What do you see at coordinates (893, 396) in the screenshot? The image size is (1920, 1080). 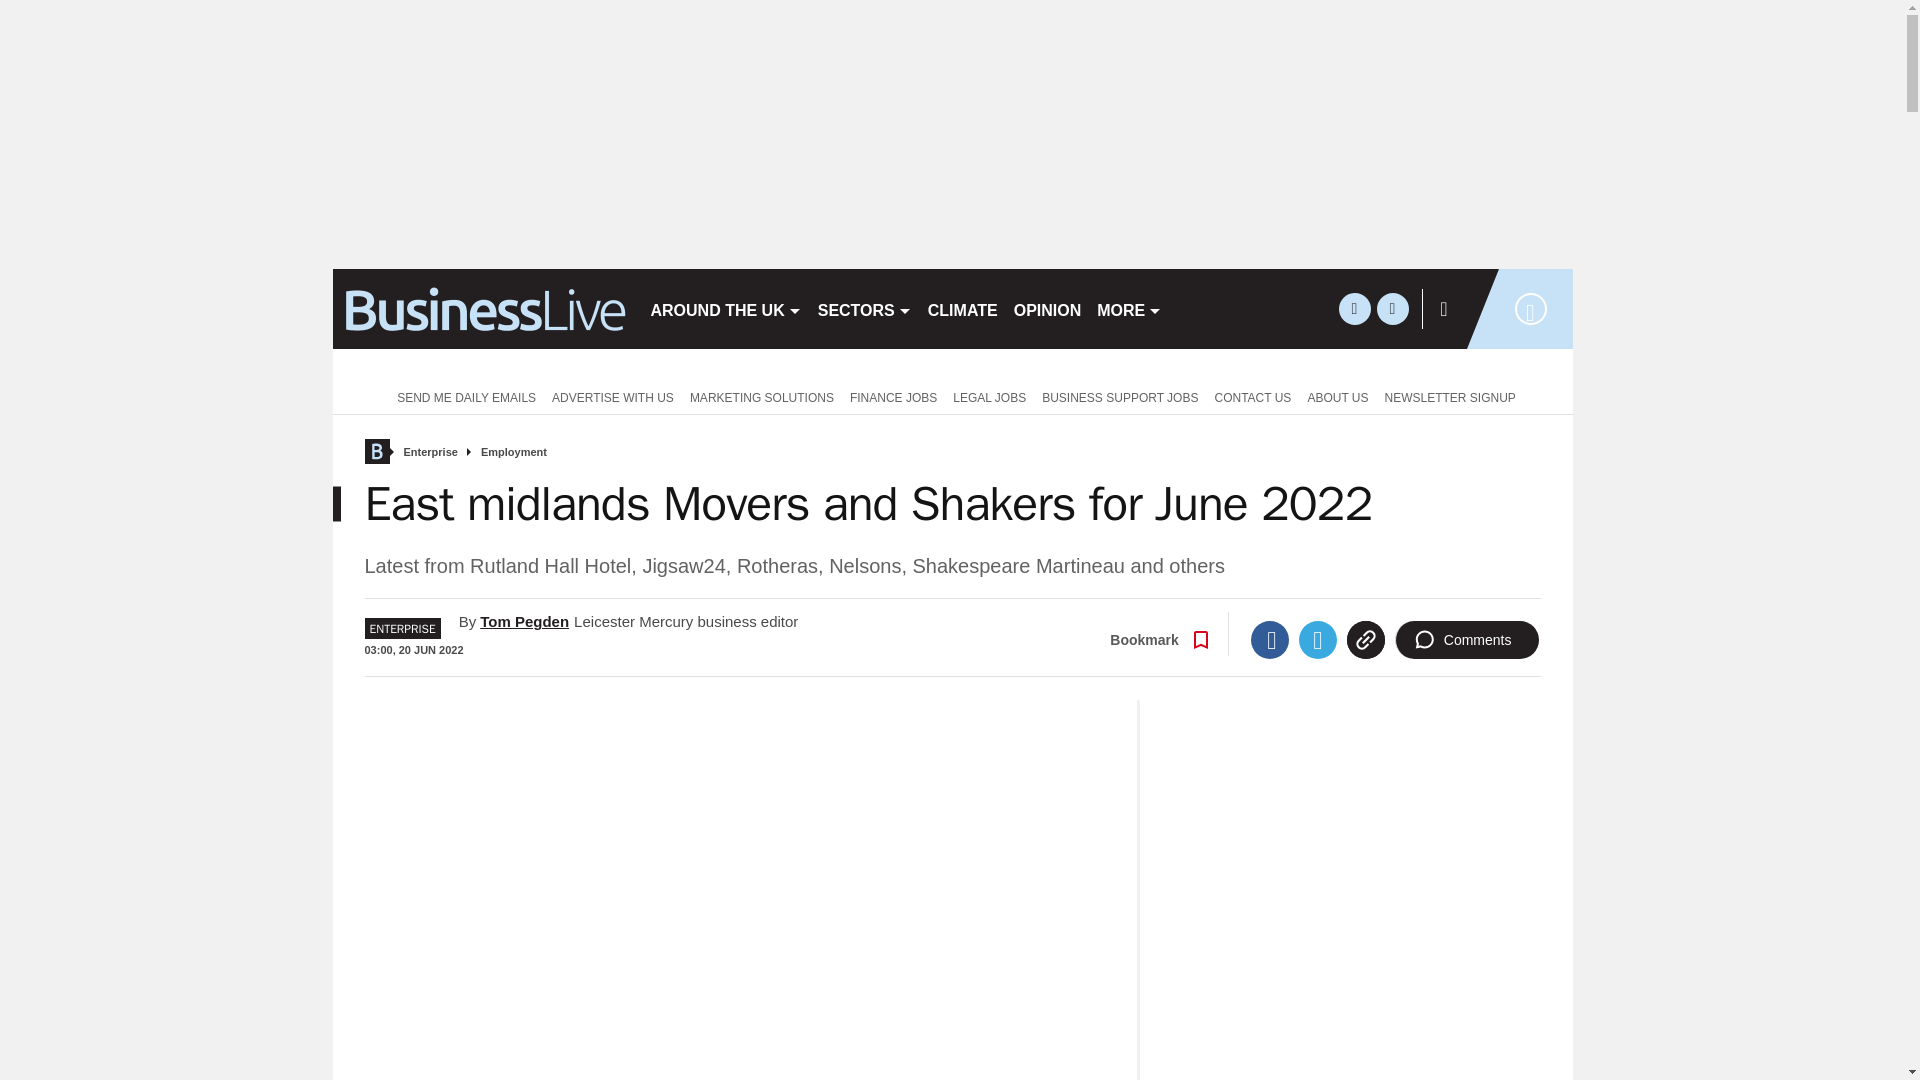 I see `FINANCE JOBS` at bounding box center [893, 396].